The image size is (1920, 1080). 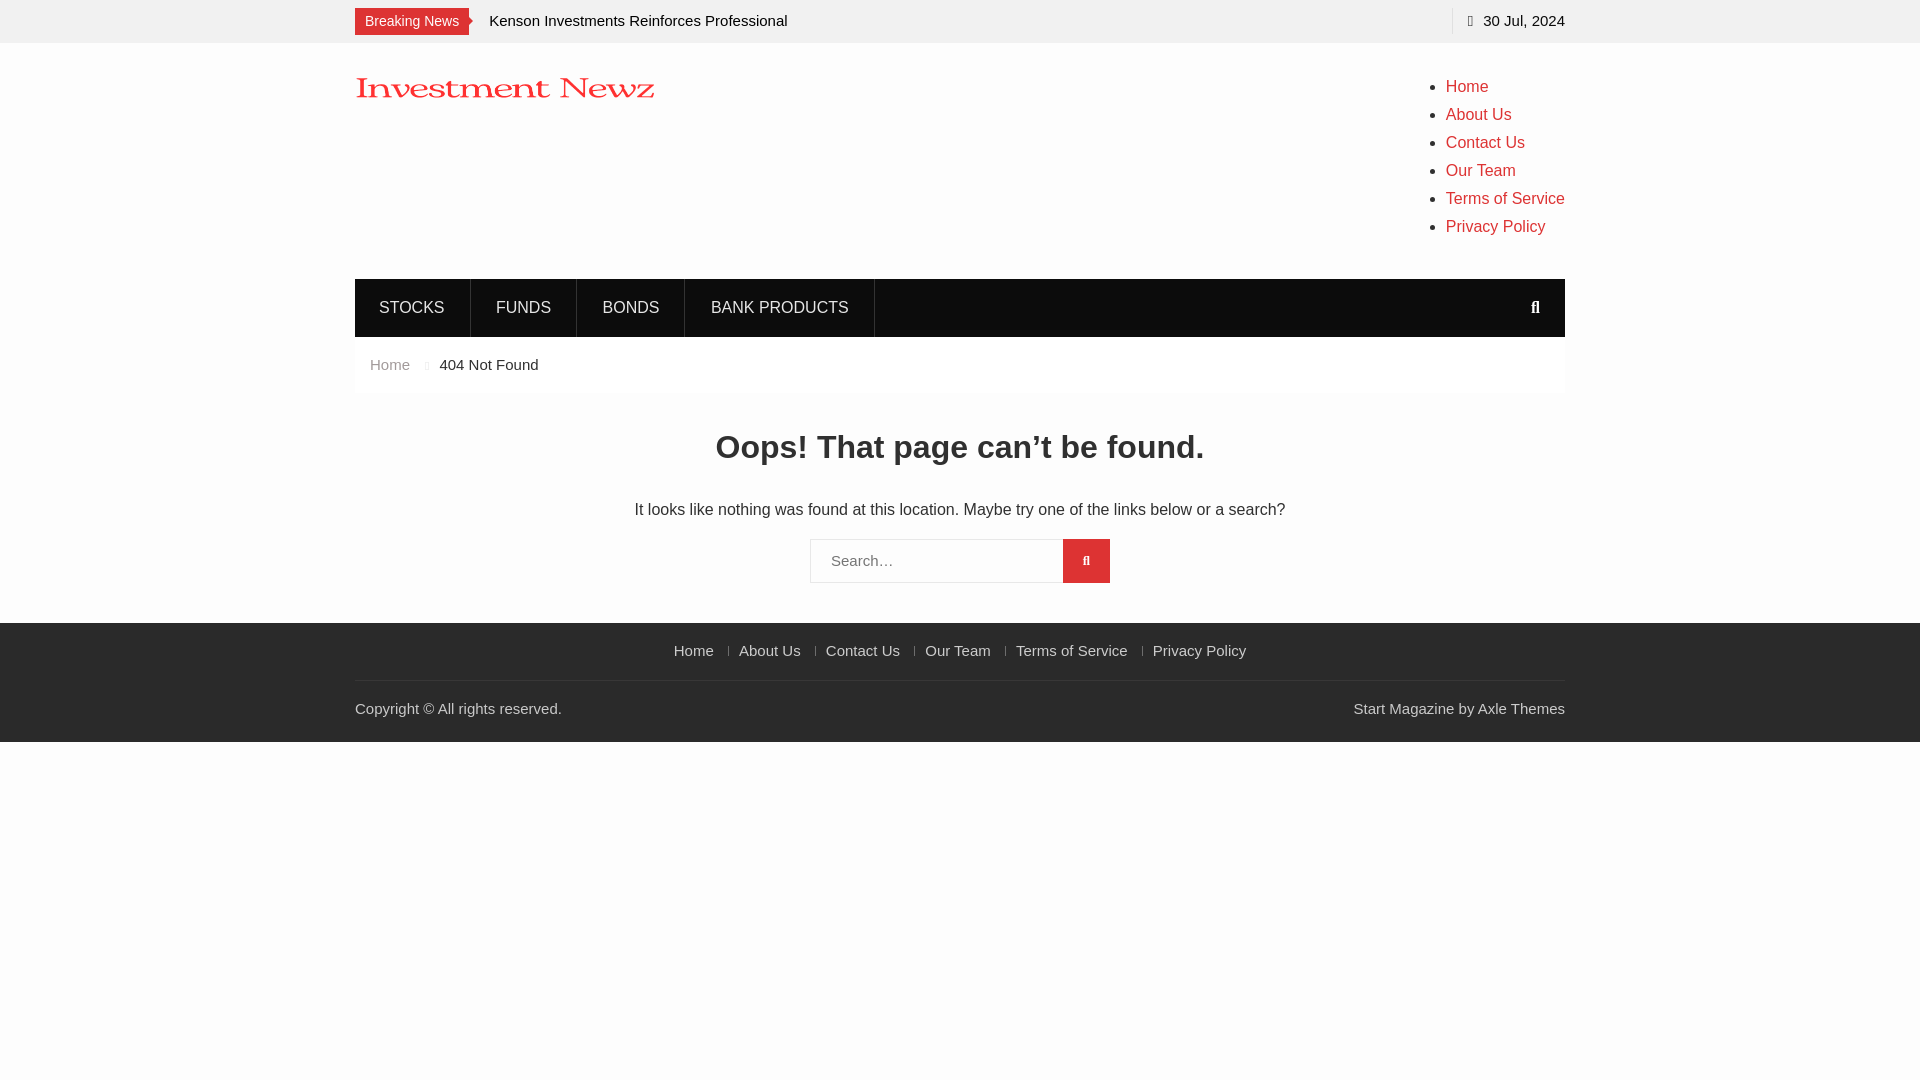 I want to click on Contact Us, so click(x=862, y=650).